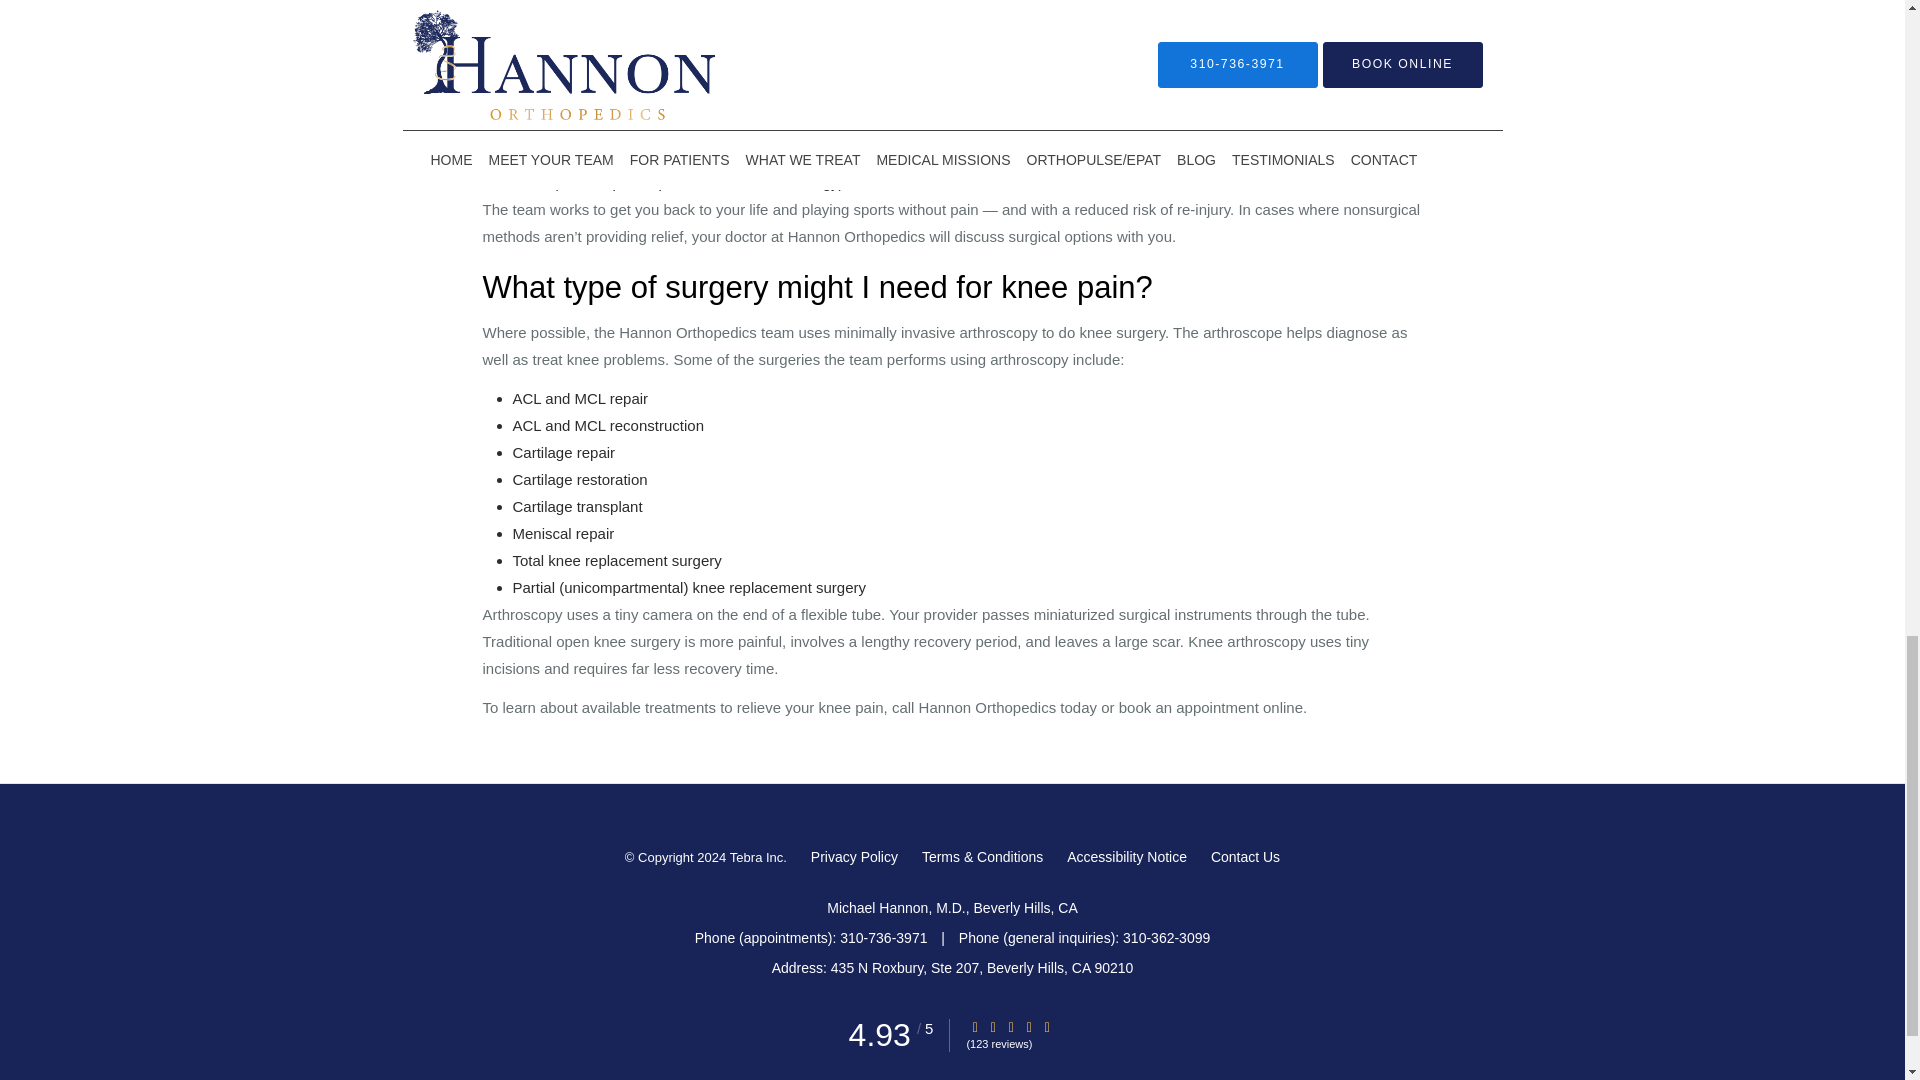  What do you see at coordinates (854, 856) in the screenshot?
I see `Privacy Policy` at bounding box center [854, 856].